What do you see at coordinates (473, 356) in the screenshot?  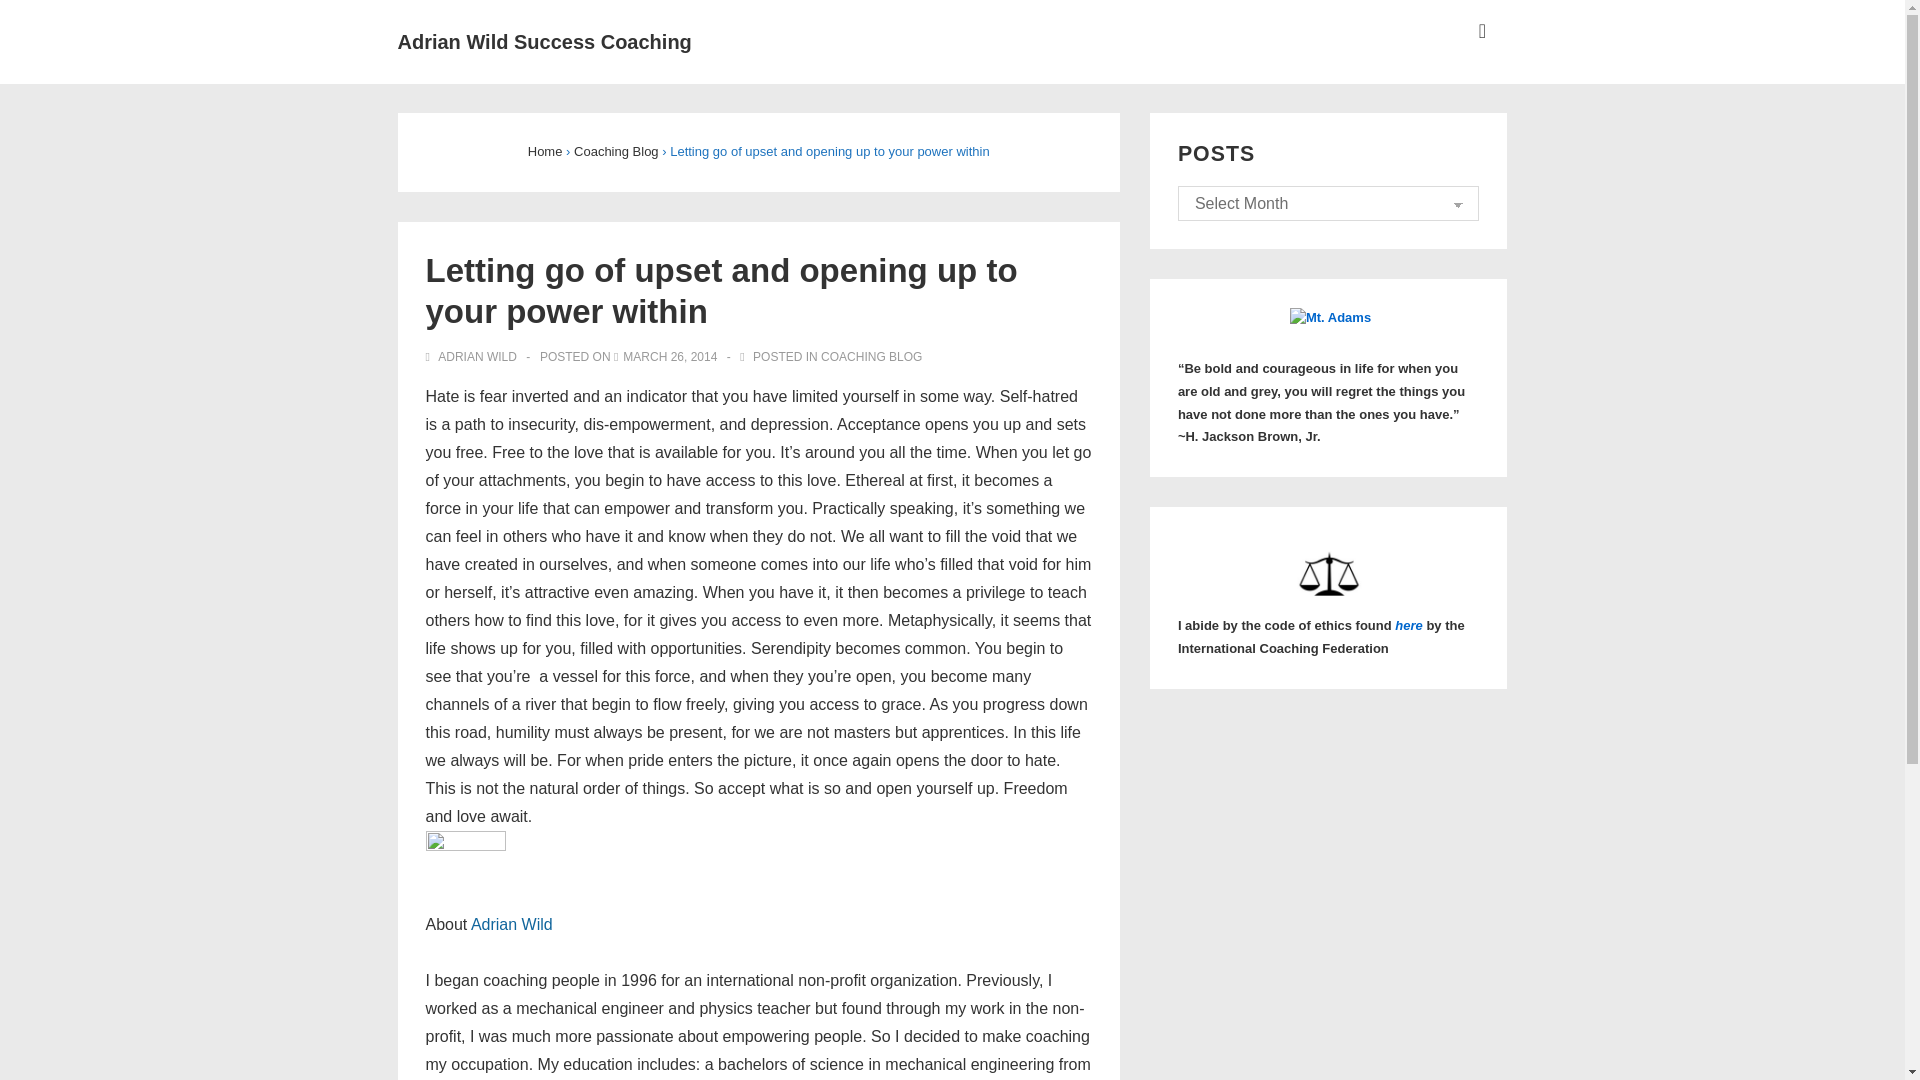 I see `View all posts by Adrian Wild` at bounding box center [473, 356].